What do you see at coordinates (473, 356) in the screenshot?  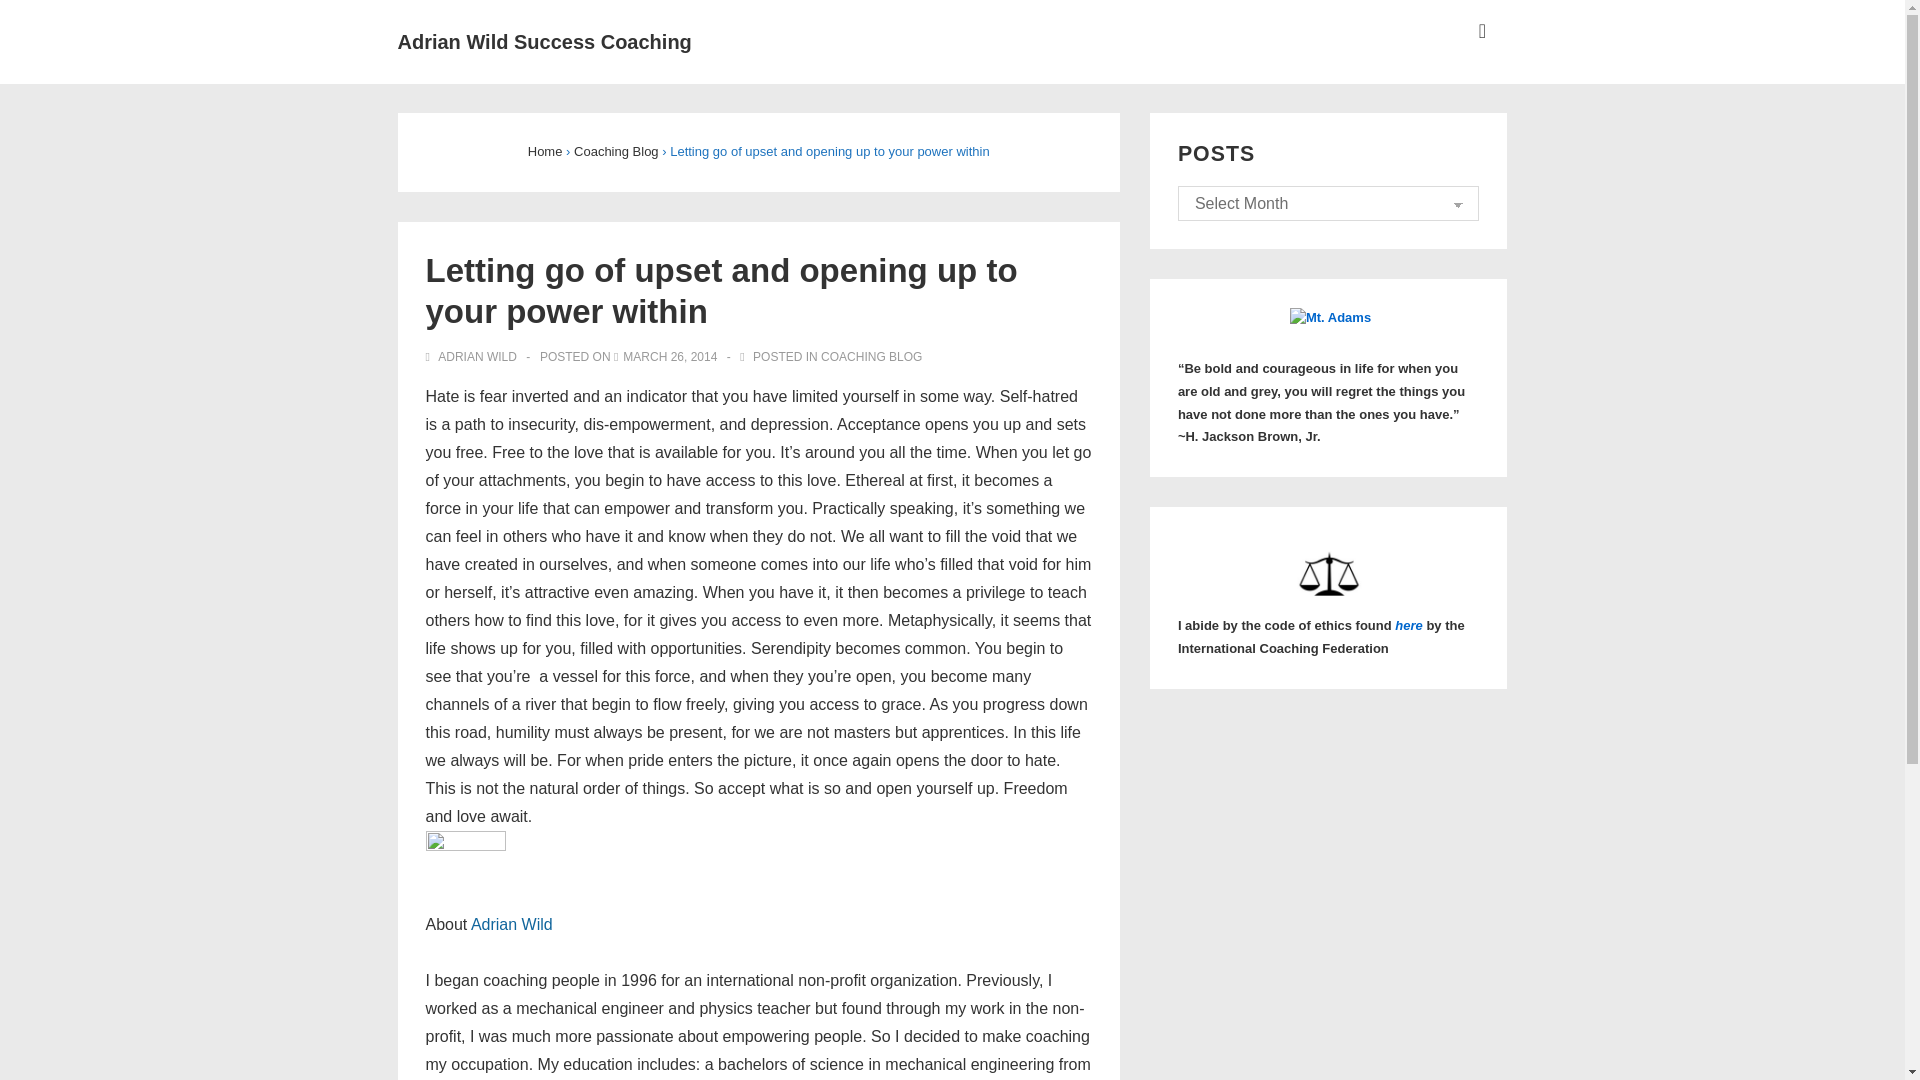 I see `View all posts by Adrian Wild` at bounding box center [473, 356].